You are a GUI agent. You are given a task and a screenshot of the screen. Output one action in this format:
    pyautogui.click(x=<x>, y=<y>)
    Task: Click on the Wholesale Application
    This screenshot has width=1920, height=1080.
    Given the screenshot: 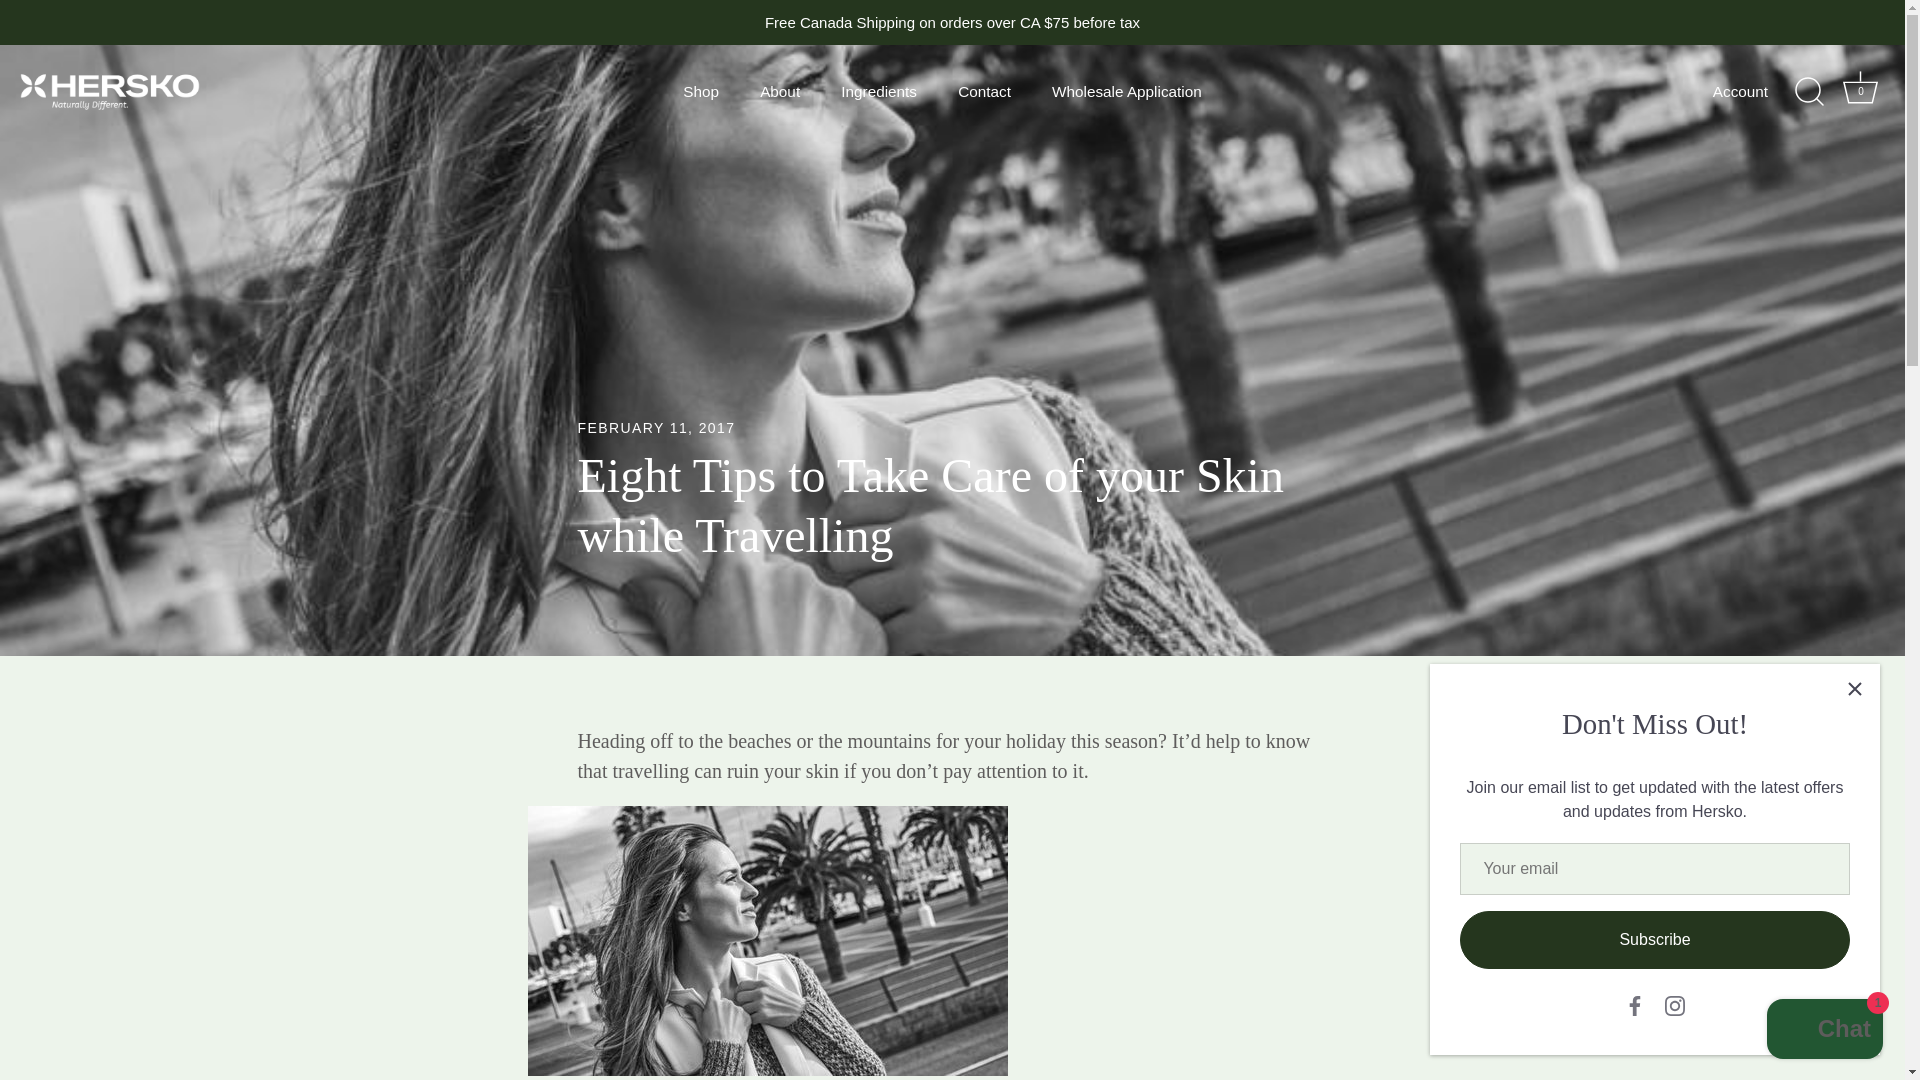 What is the action you would take?
    pyautogui.click(x=1126, y=92)
    